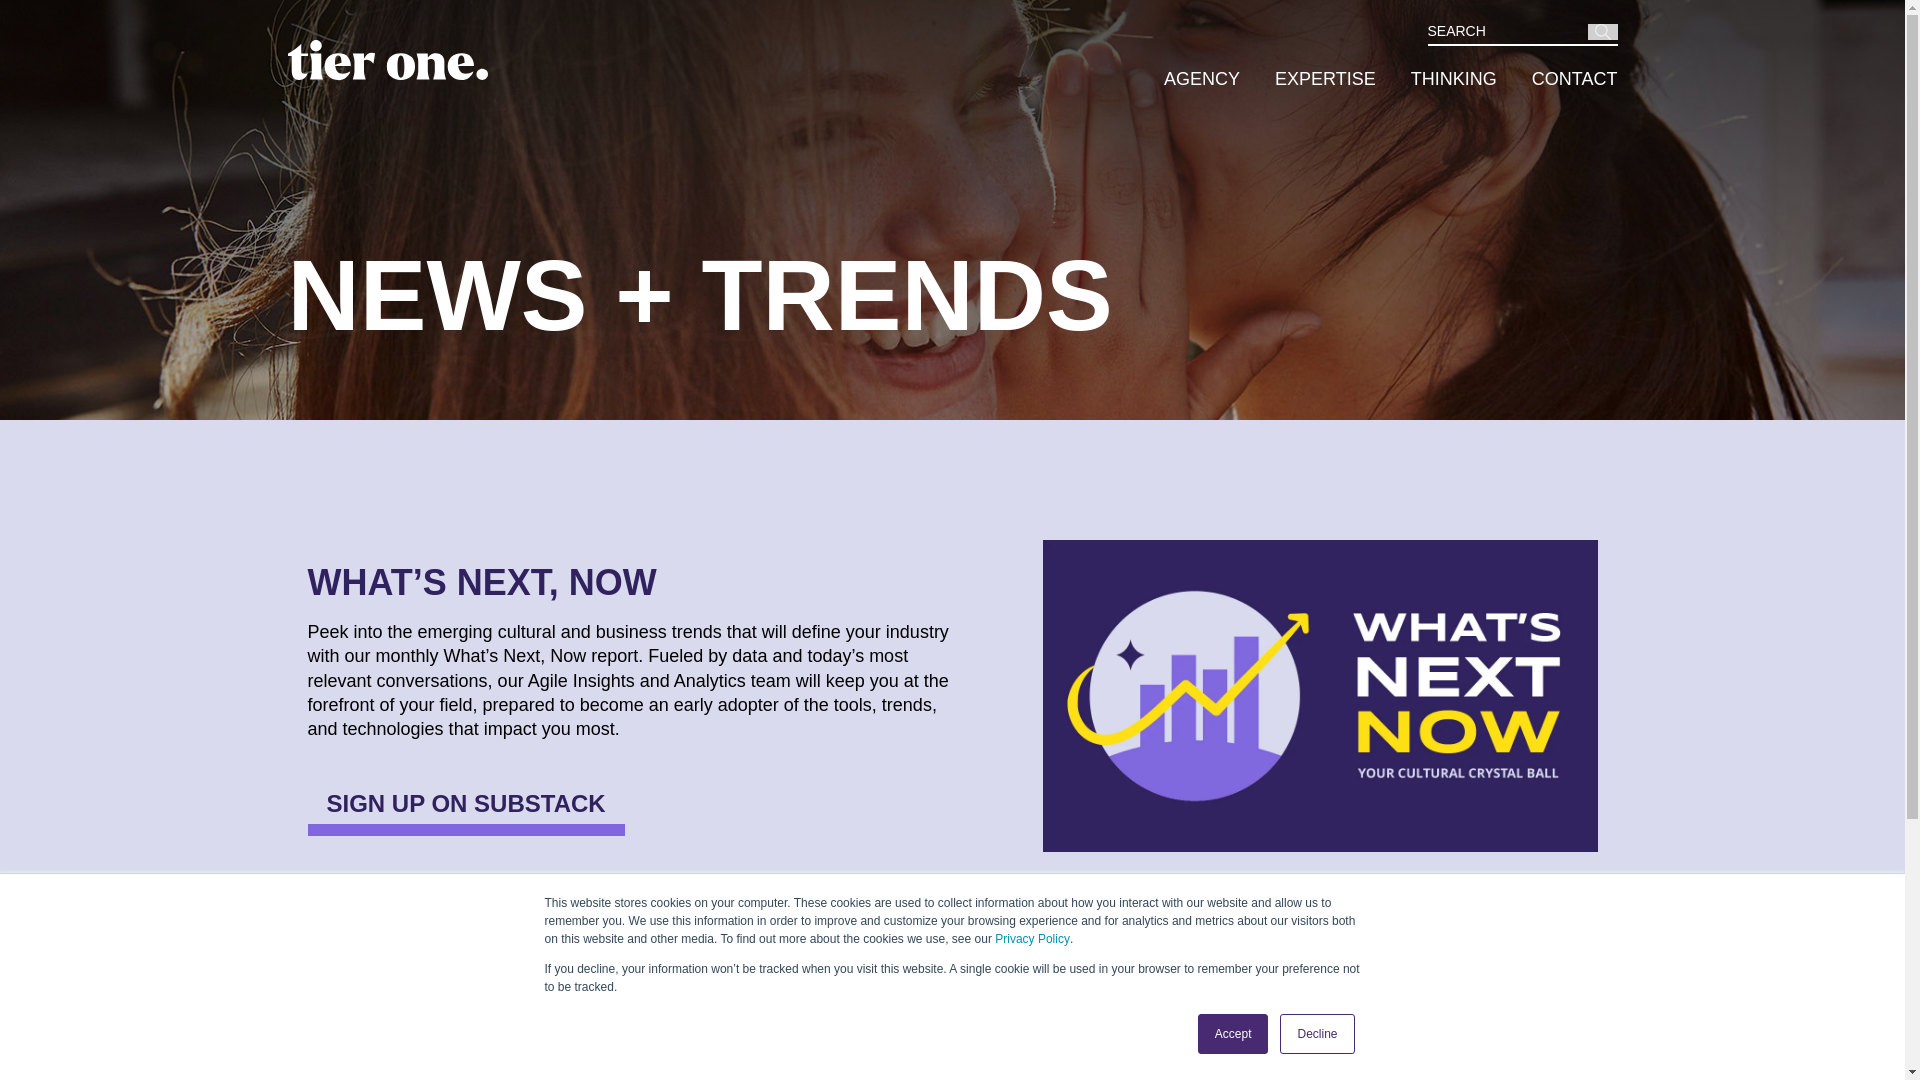 This screenshot has height=1080, width=1920. I want to click on CONTACT, so click(1558, 83).